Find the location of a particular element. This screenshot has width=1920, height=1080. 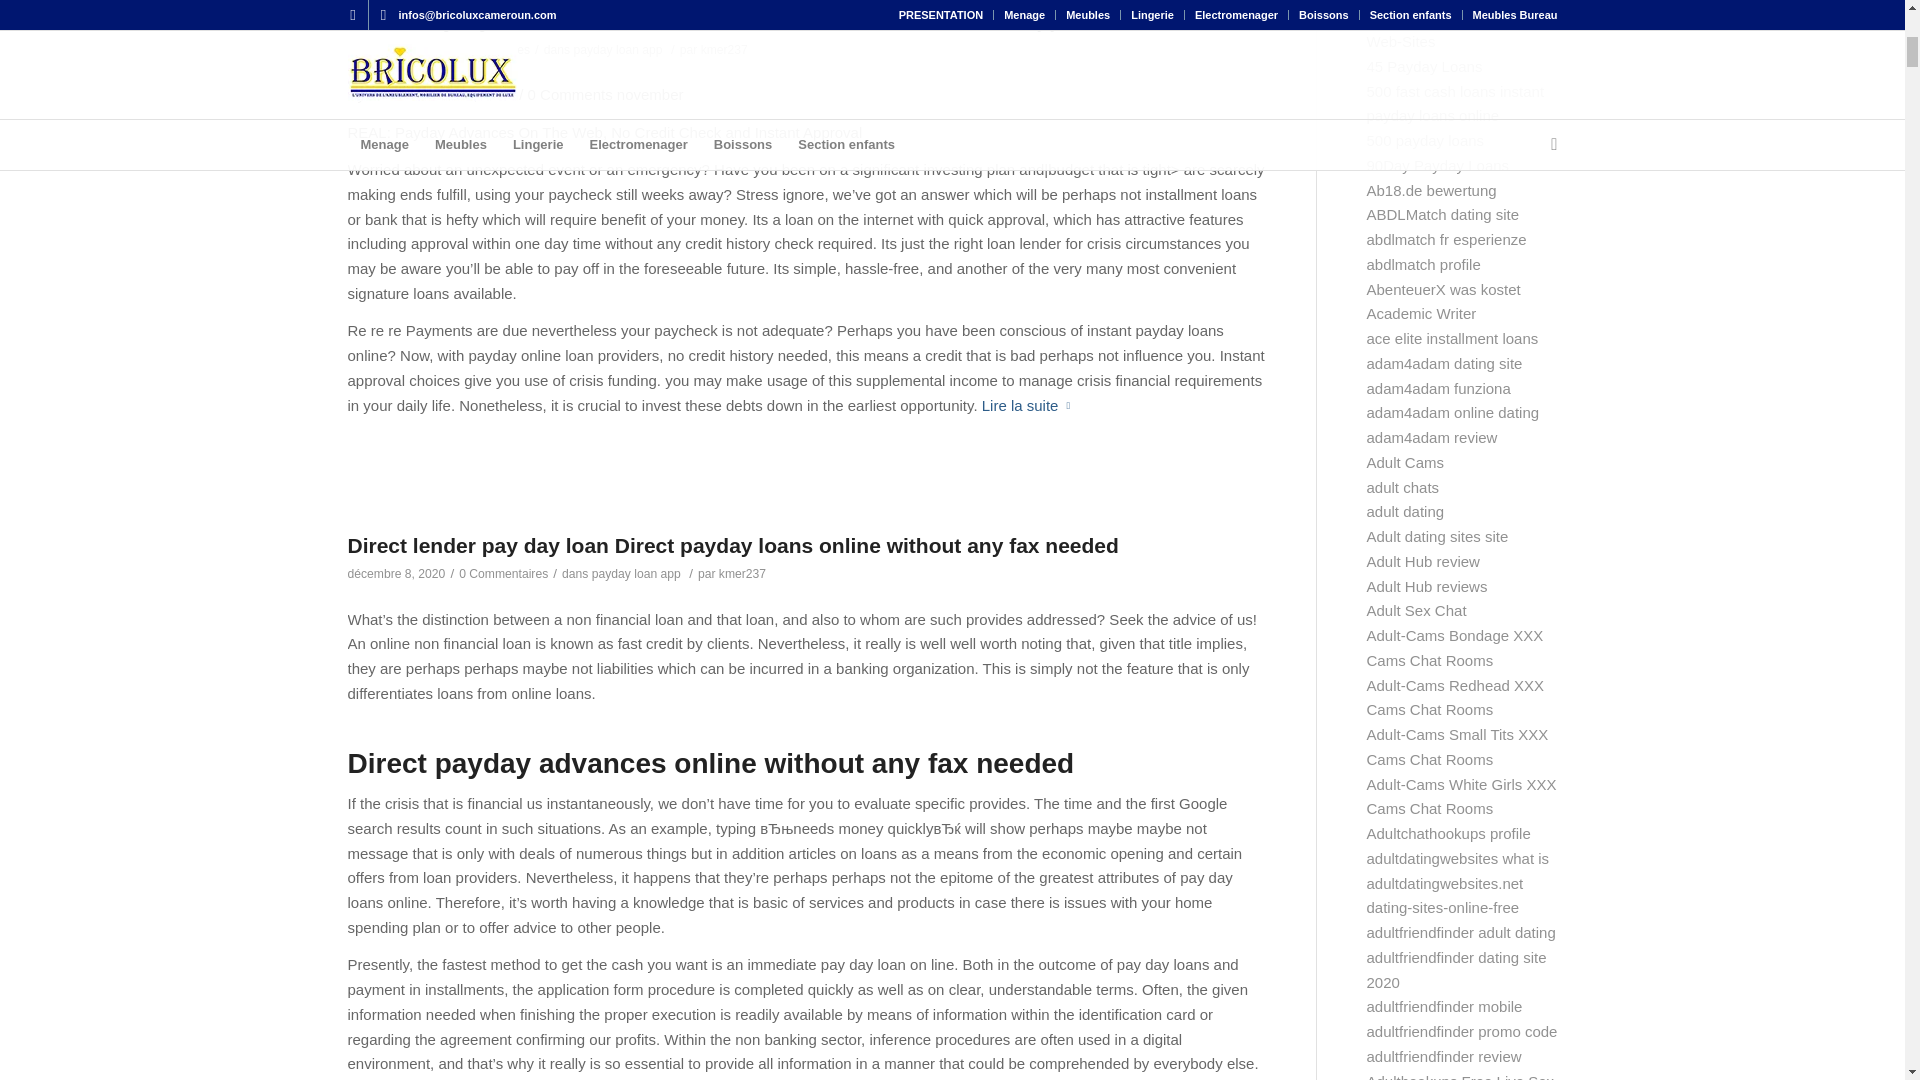

payday loan app is located at coordinates (617, 50).